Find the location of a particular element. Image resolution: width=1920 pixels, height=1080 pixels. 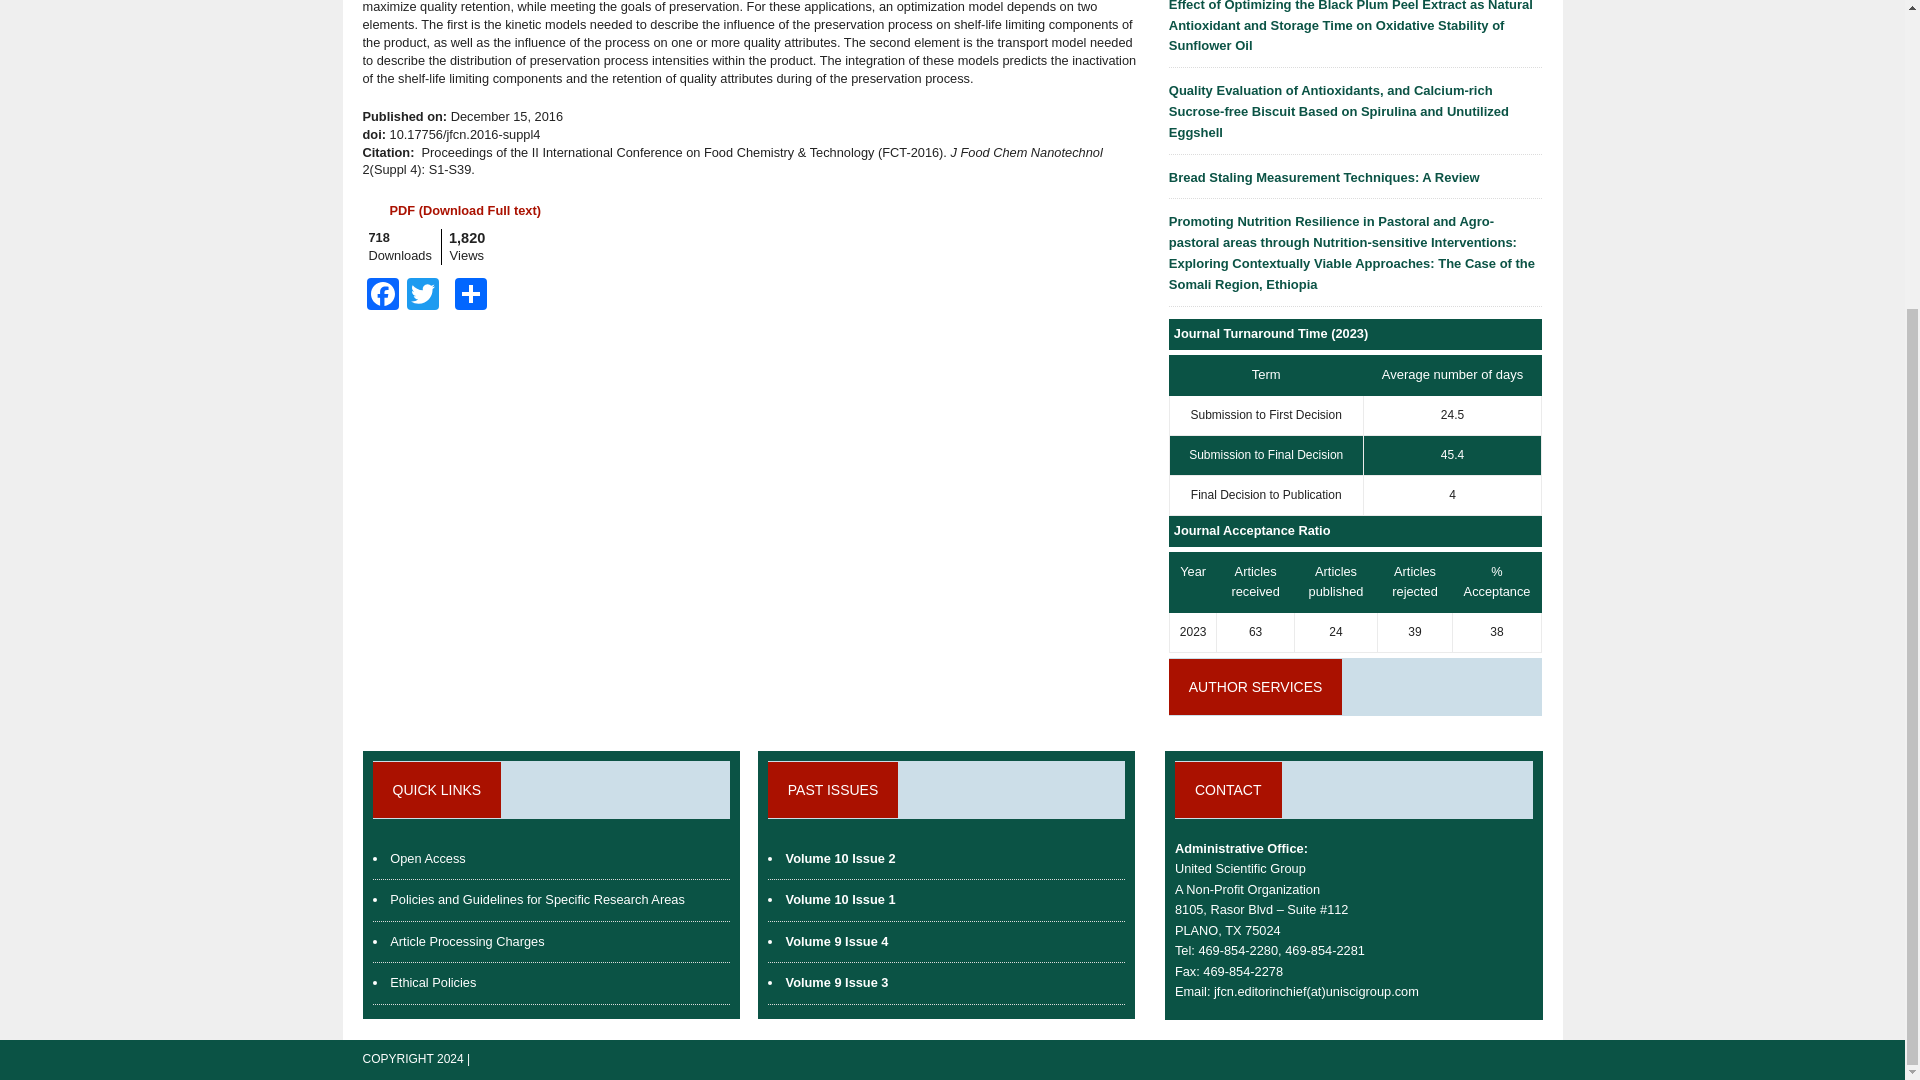

jfcn-s4-fct is located at coordinates (464, 210).